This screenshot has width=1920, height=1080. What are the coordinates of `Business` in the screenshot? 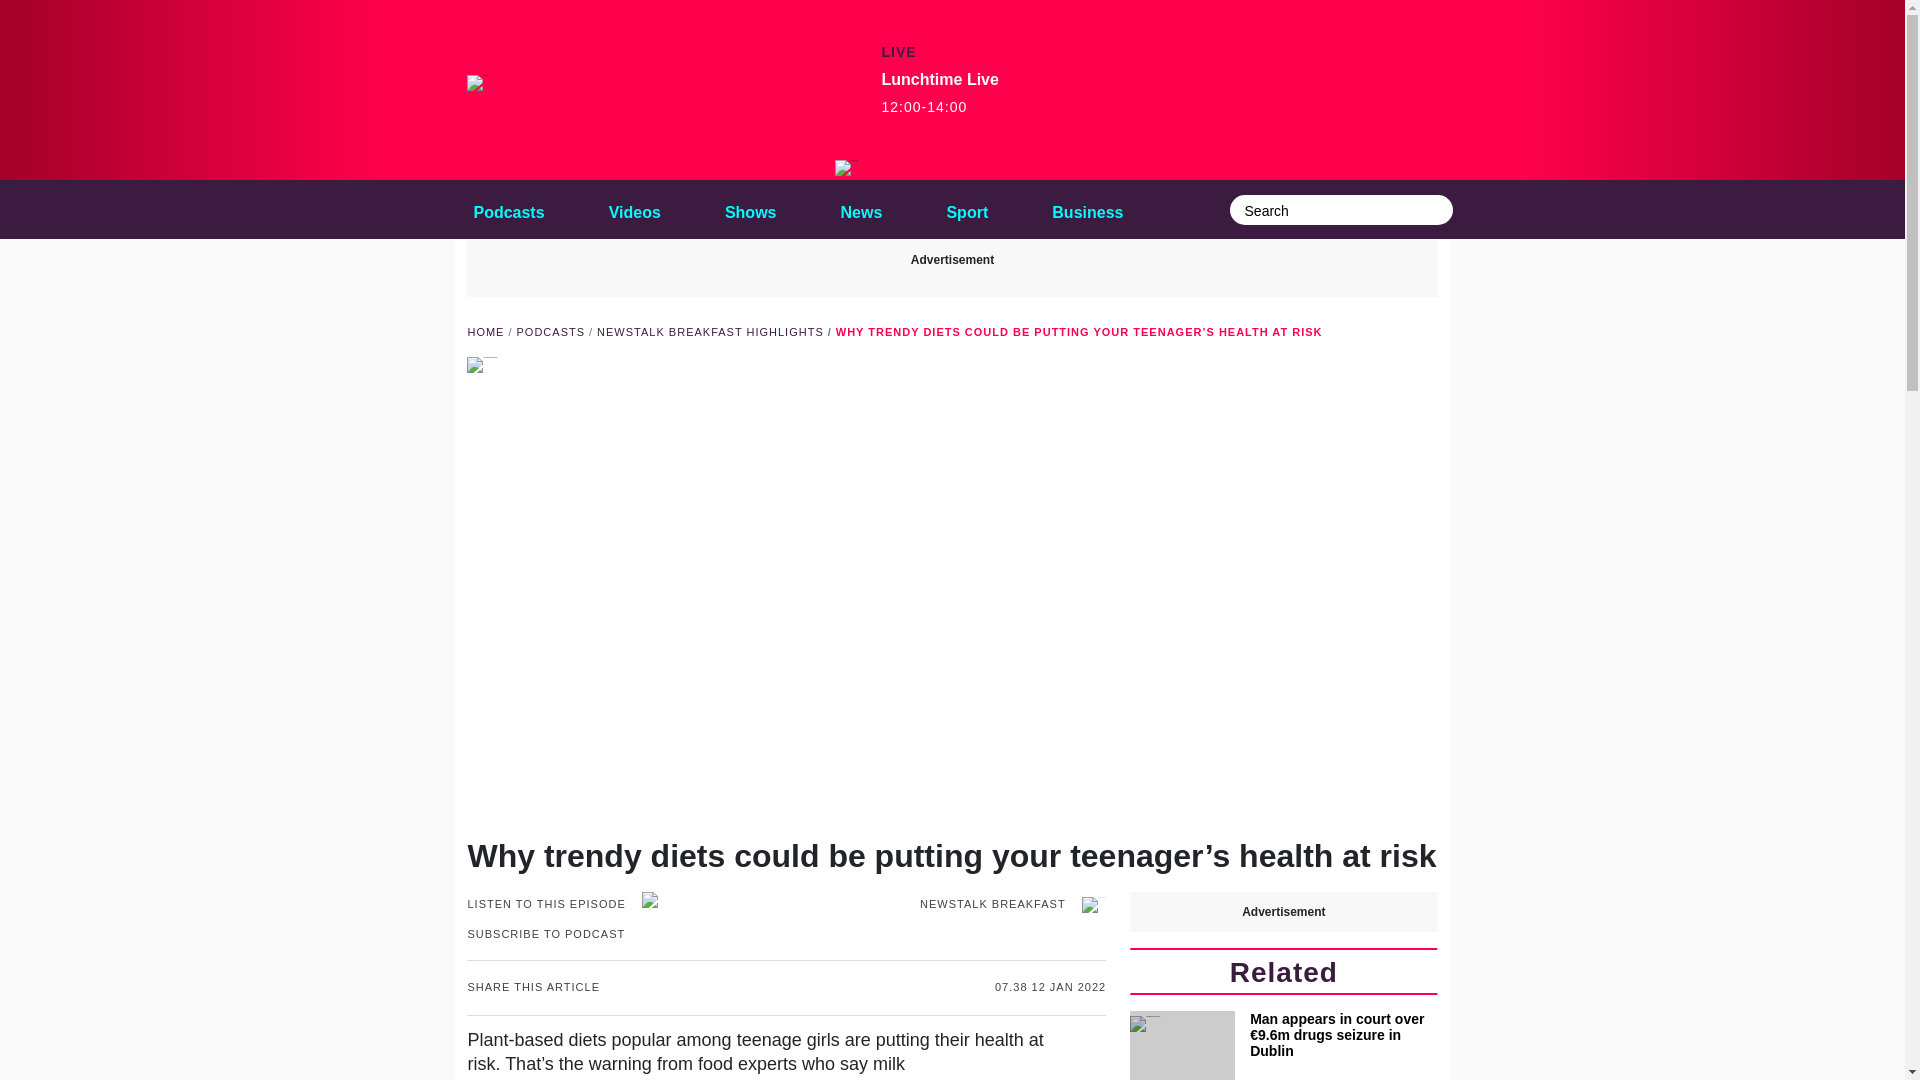 It's located at (940, 93).